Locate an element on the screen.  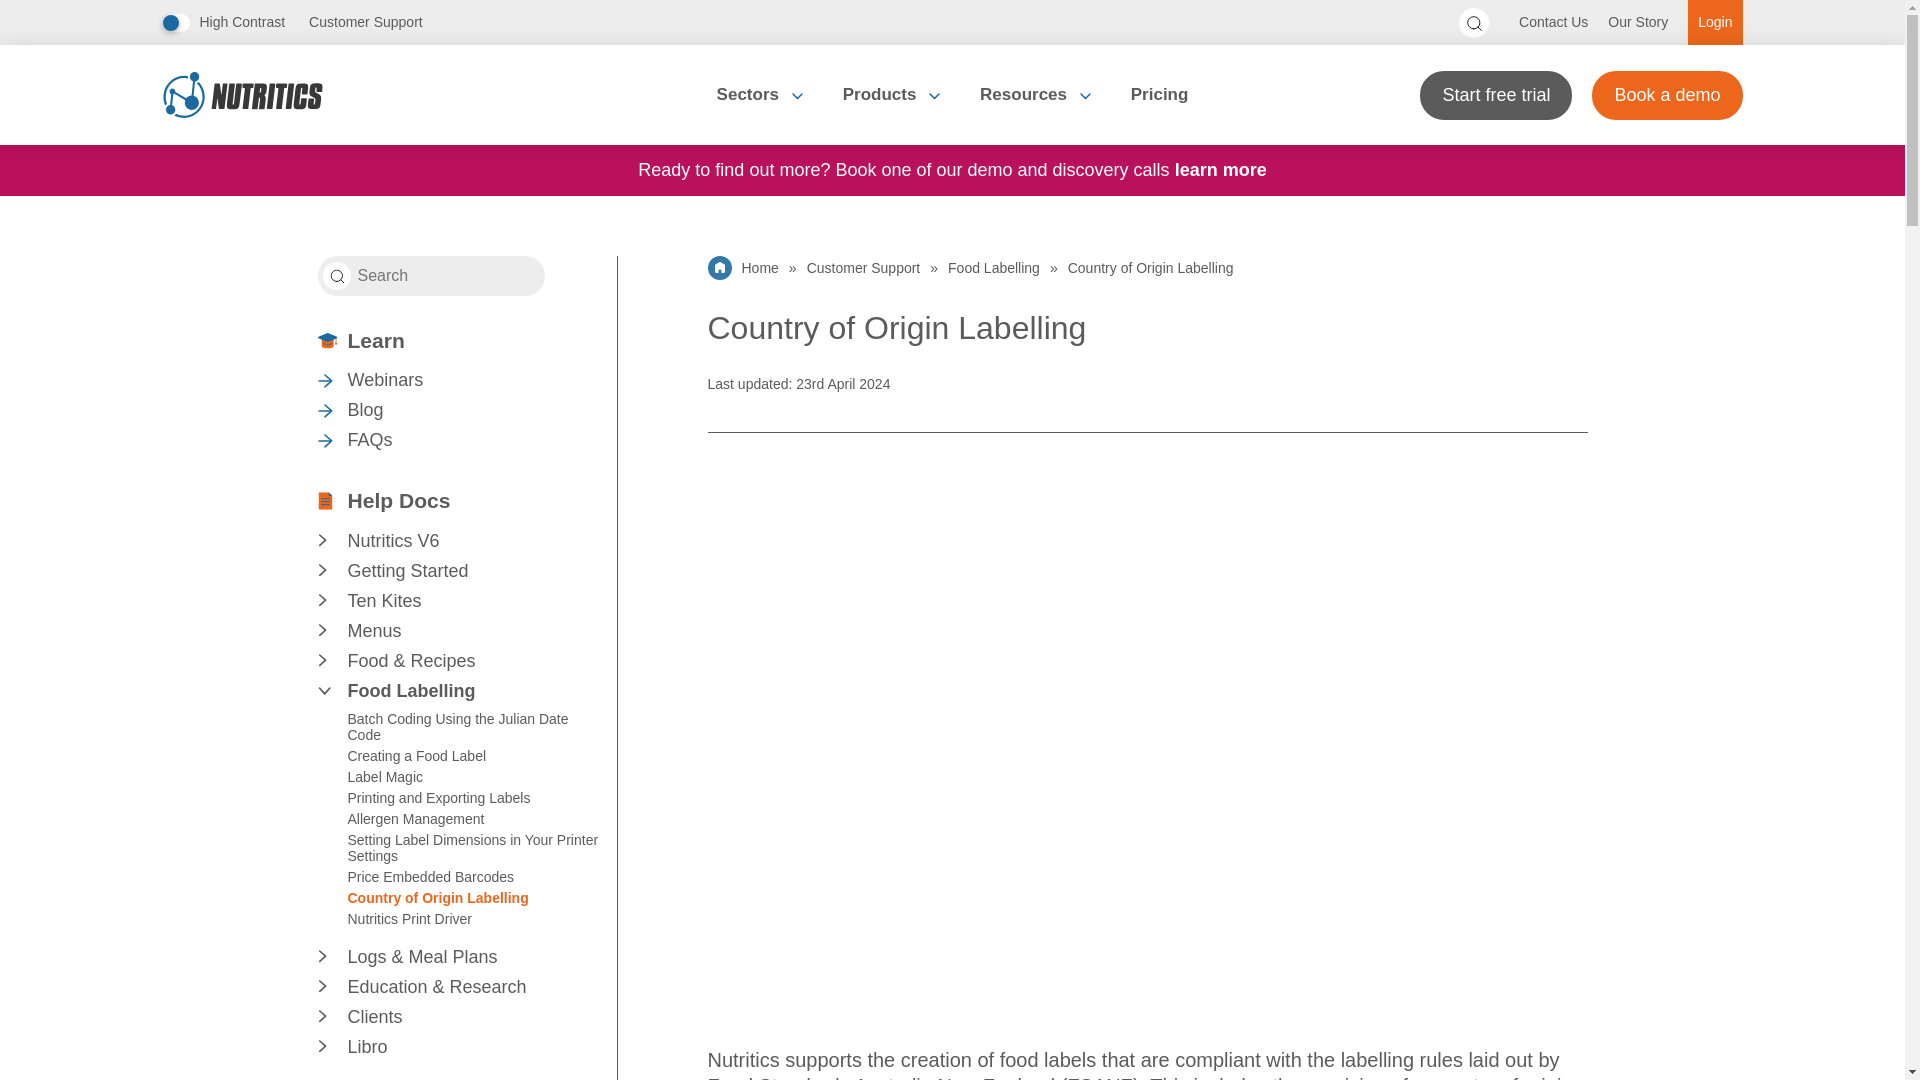
Sectors is located at coordinates (760, 94).